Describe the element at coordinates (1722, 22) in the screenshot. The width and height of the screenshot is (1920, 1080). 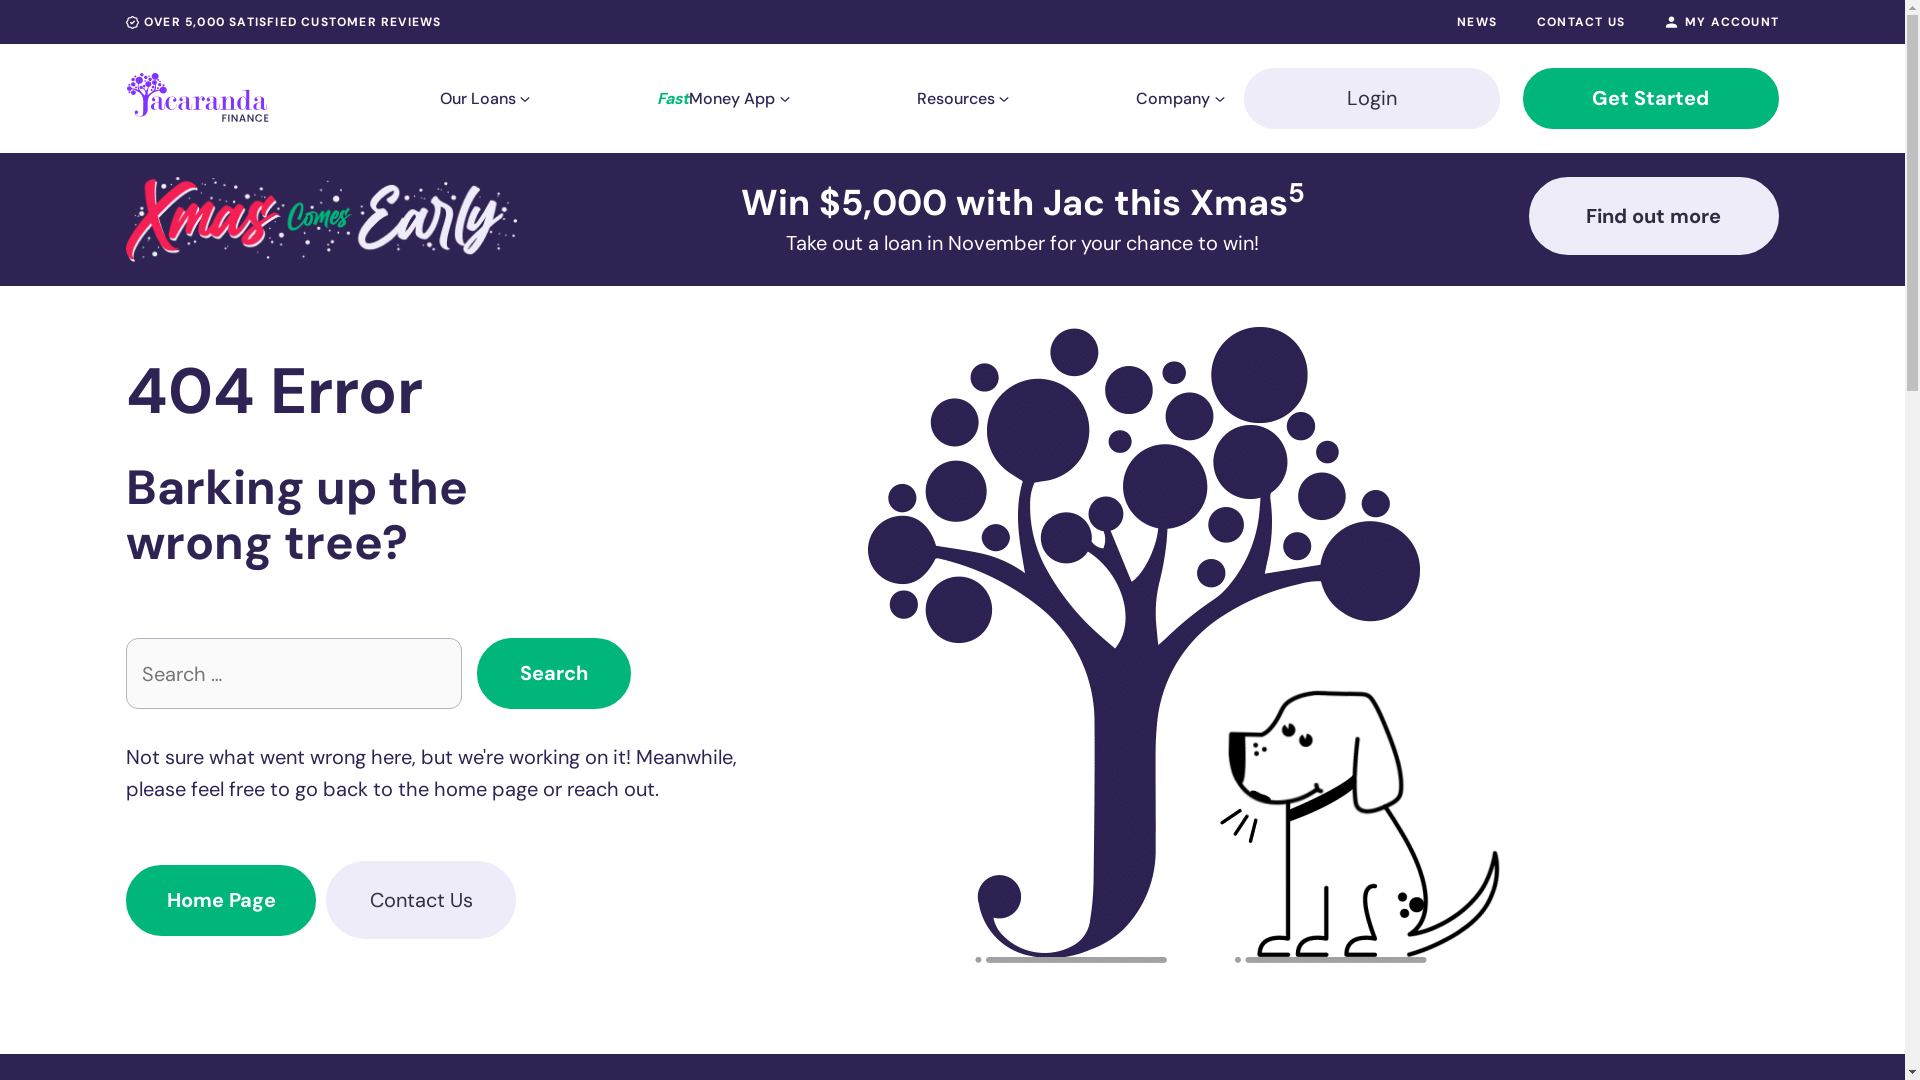
I see `MY ACCOUNT` at that location.